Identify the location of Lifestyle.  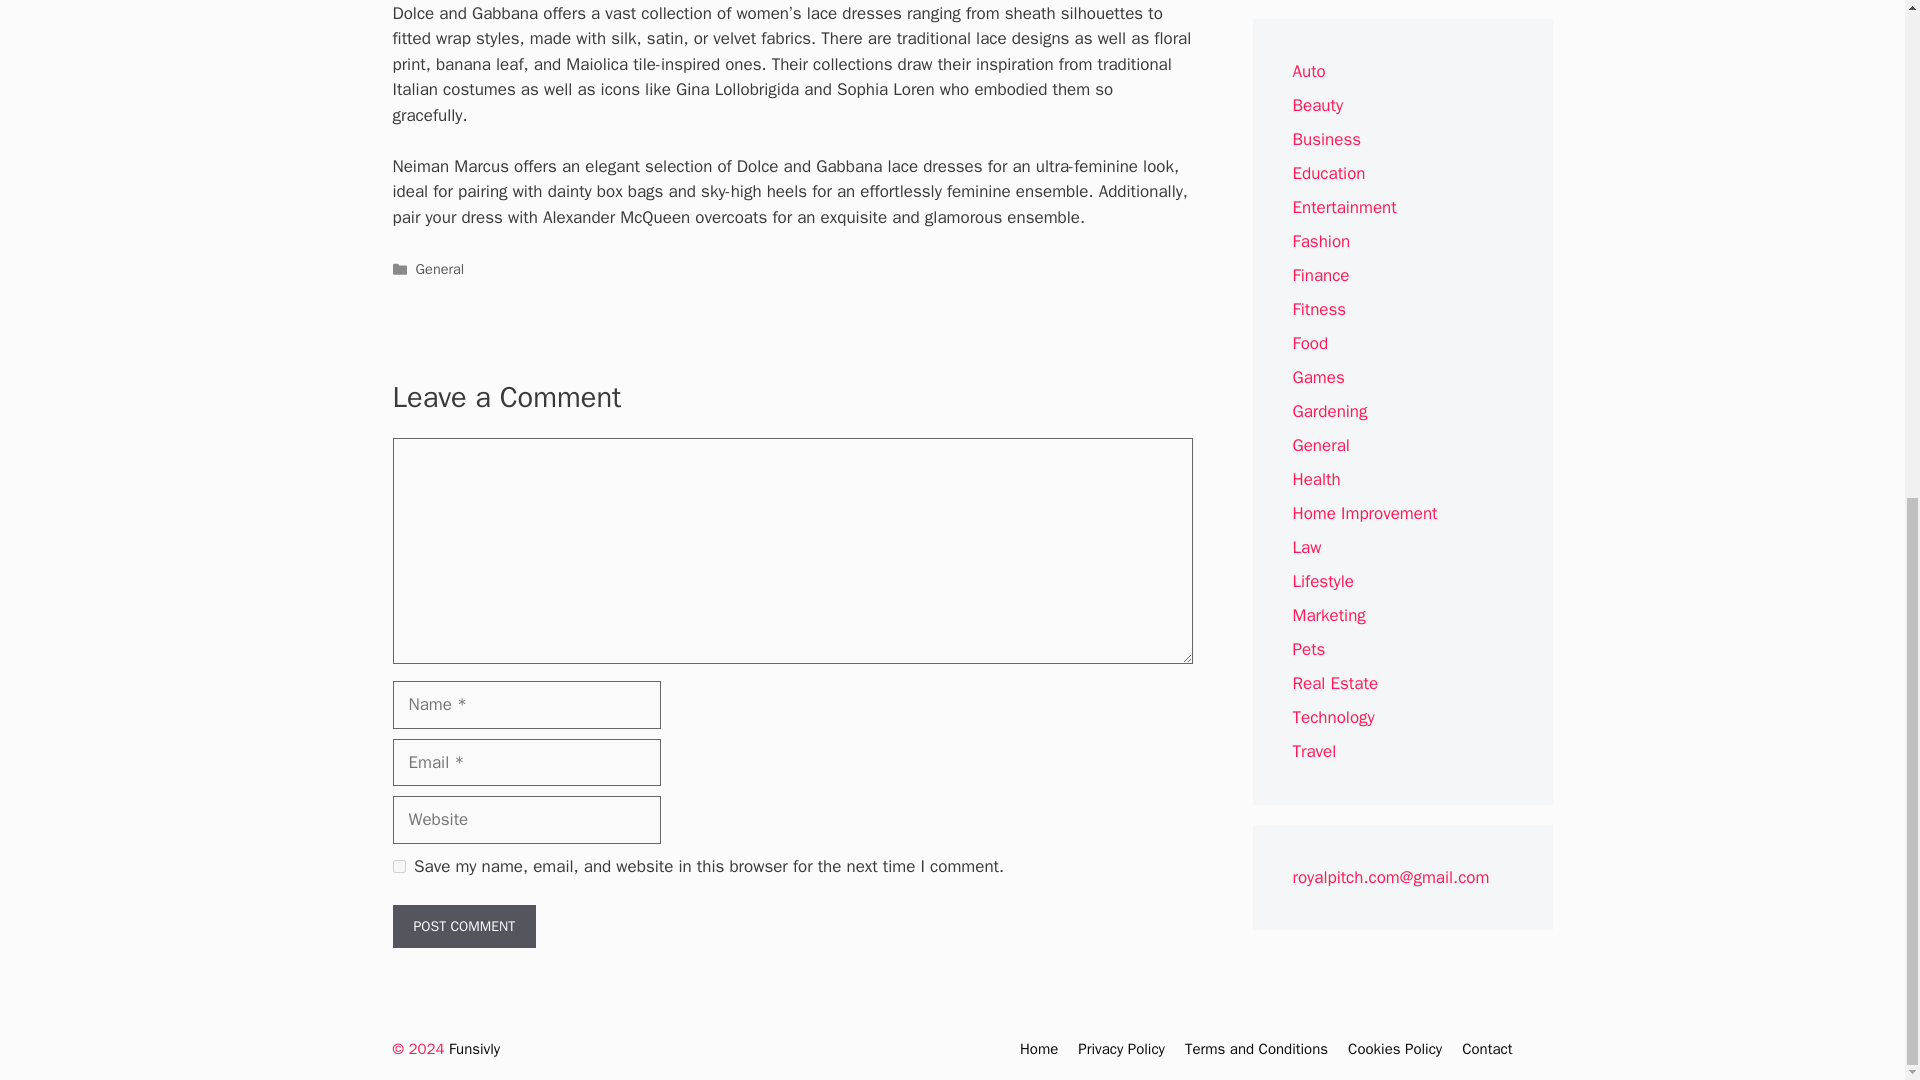
(1322, 581).